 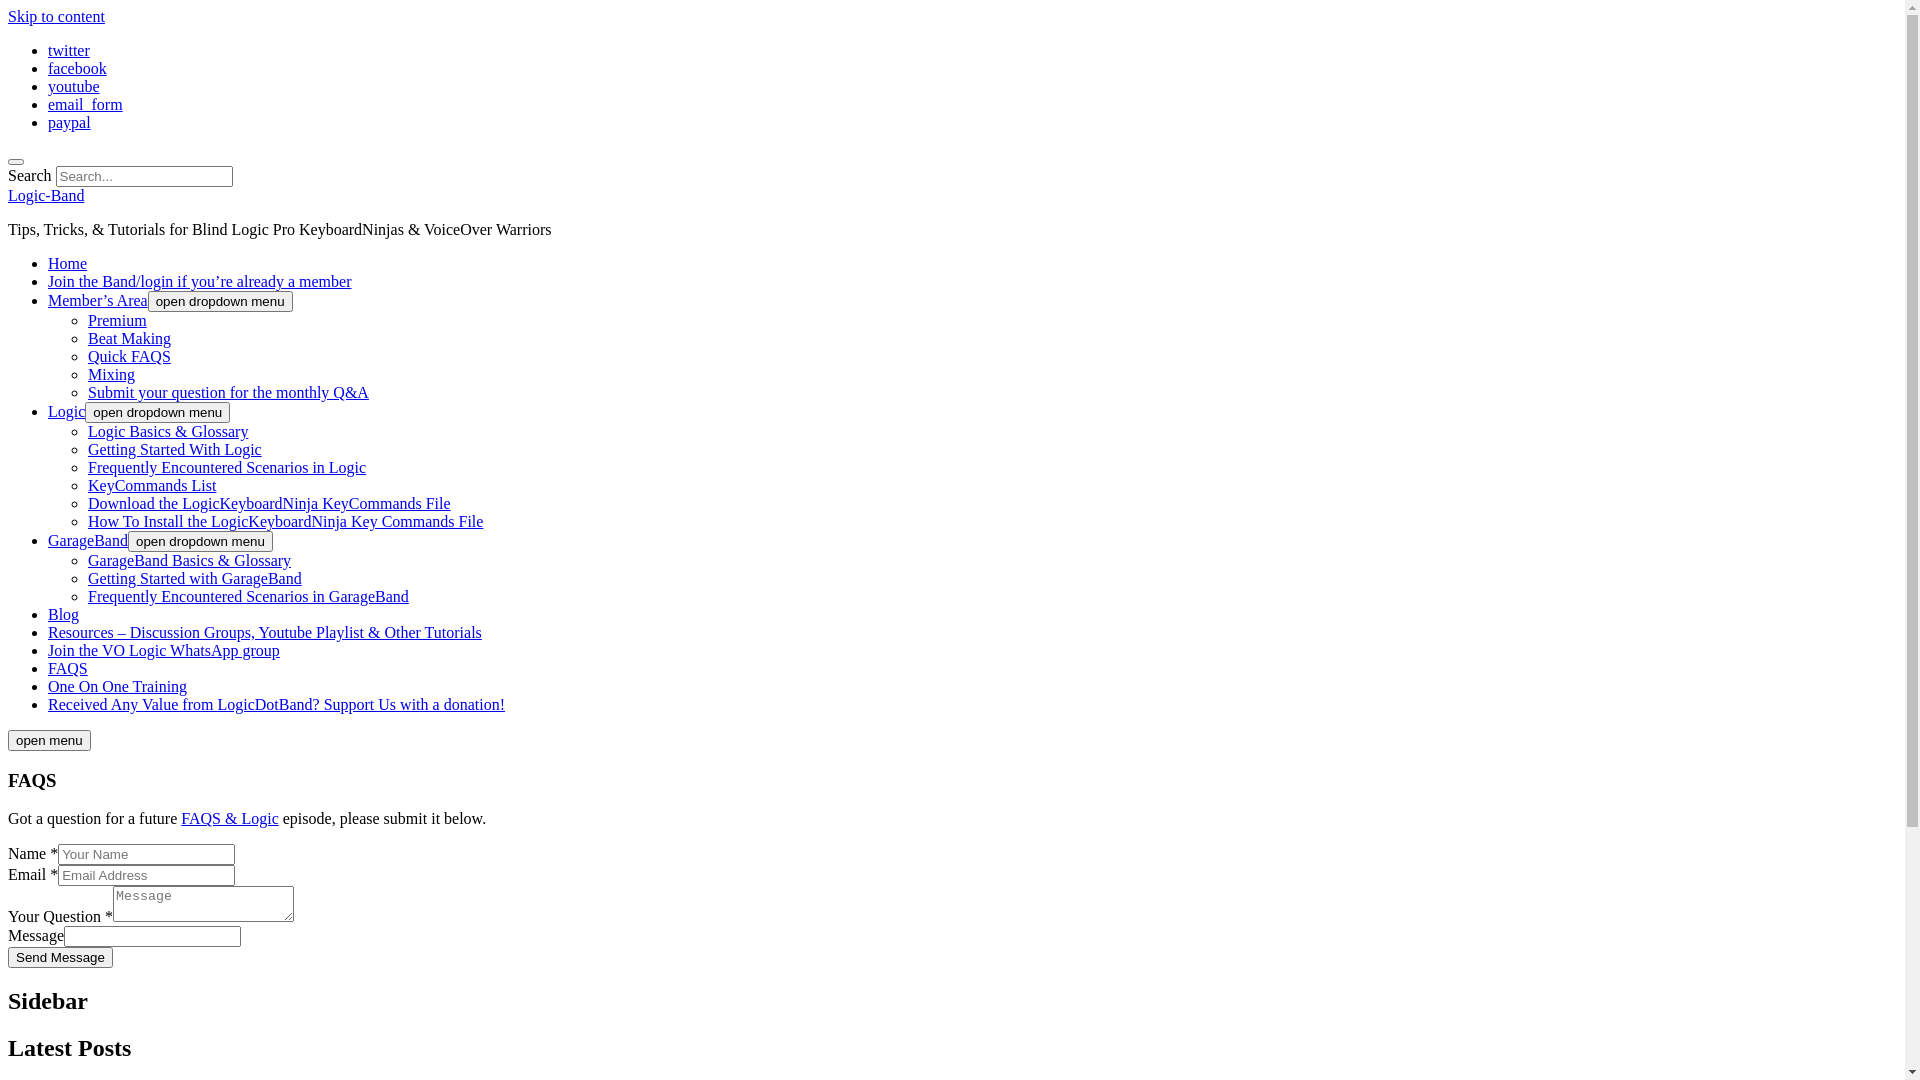 I want to click on Search for:, so click(x=144, y=176).